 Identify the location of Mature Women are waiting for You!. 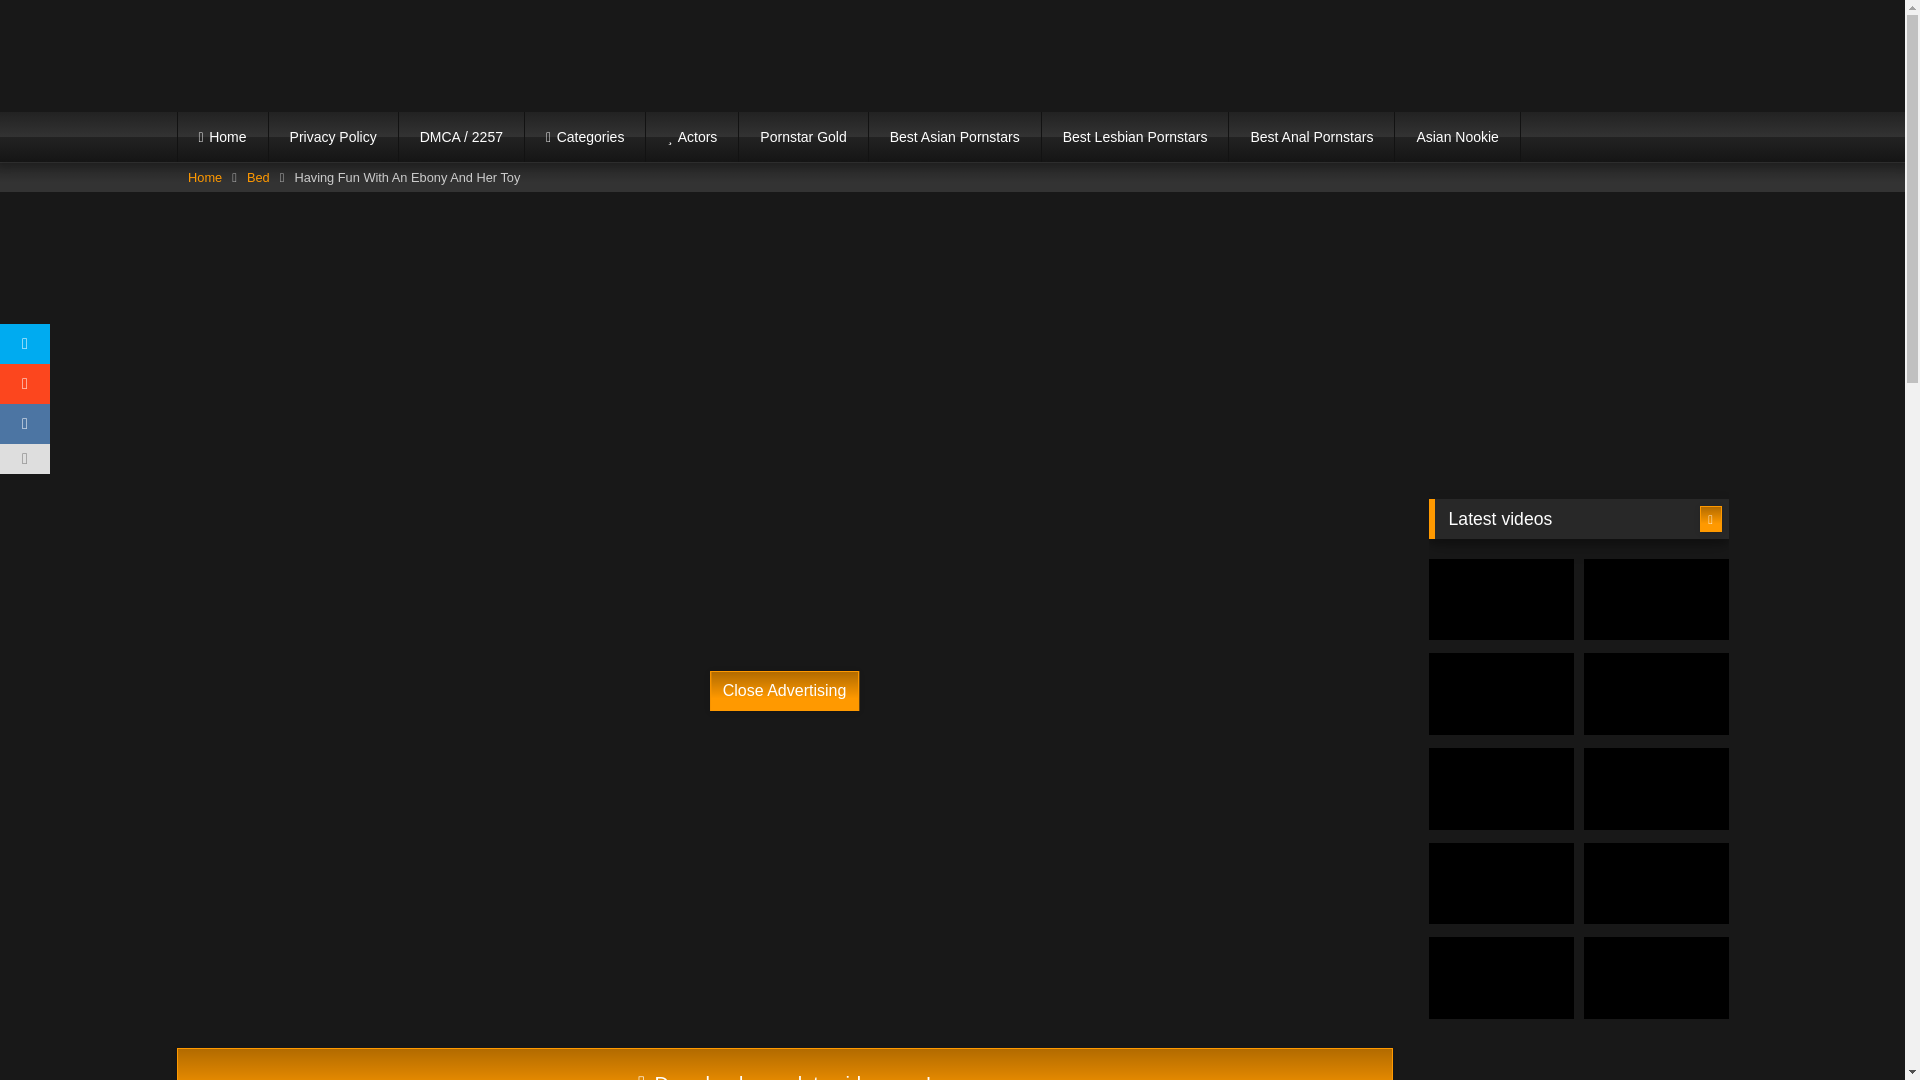
(633, 546).